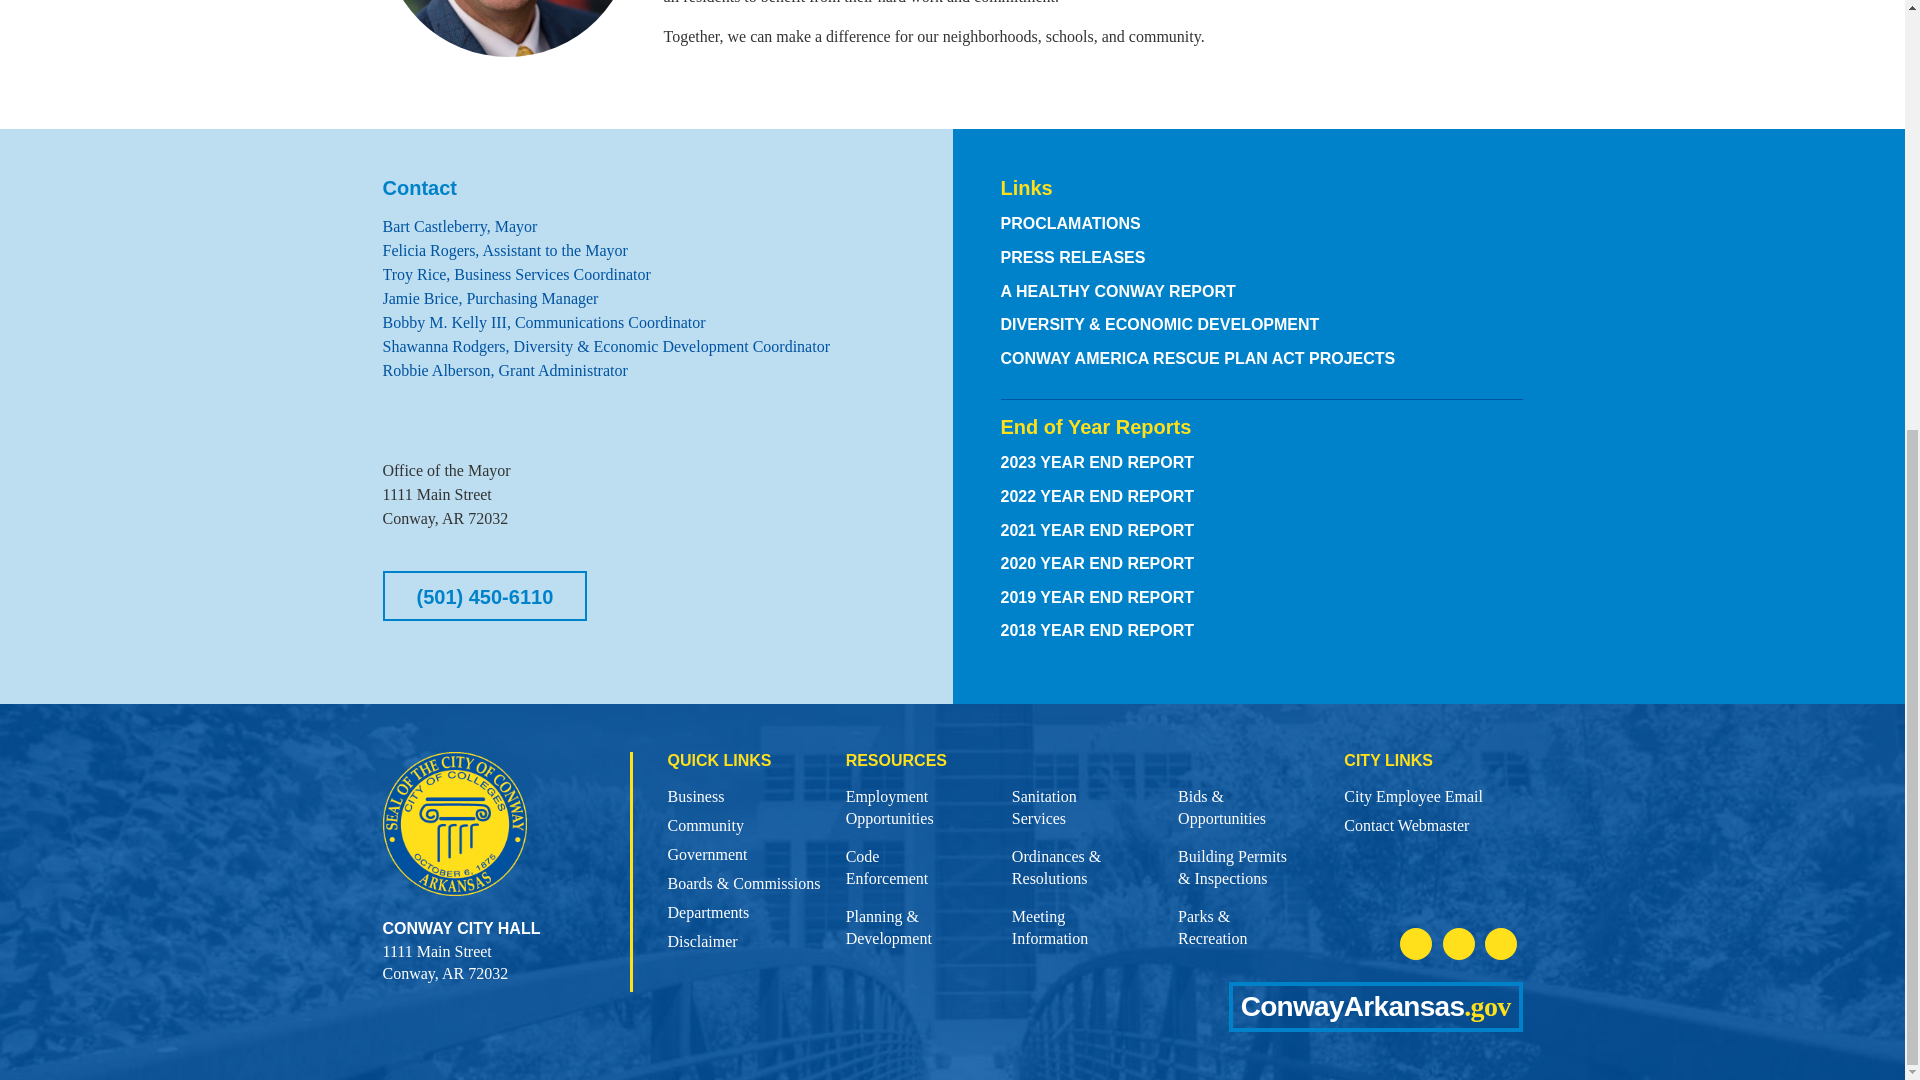 Image resolution: width=1920 pixels, height=1080 pixels. What do you see at coordinates (1072, 257) in the screenshot?
I see `2022 YEAR END REPORT` at bounding box center [1072, 257].